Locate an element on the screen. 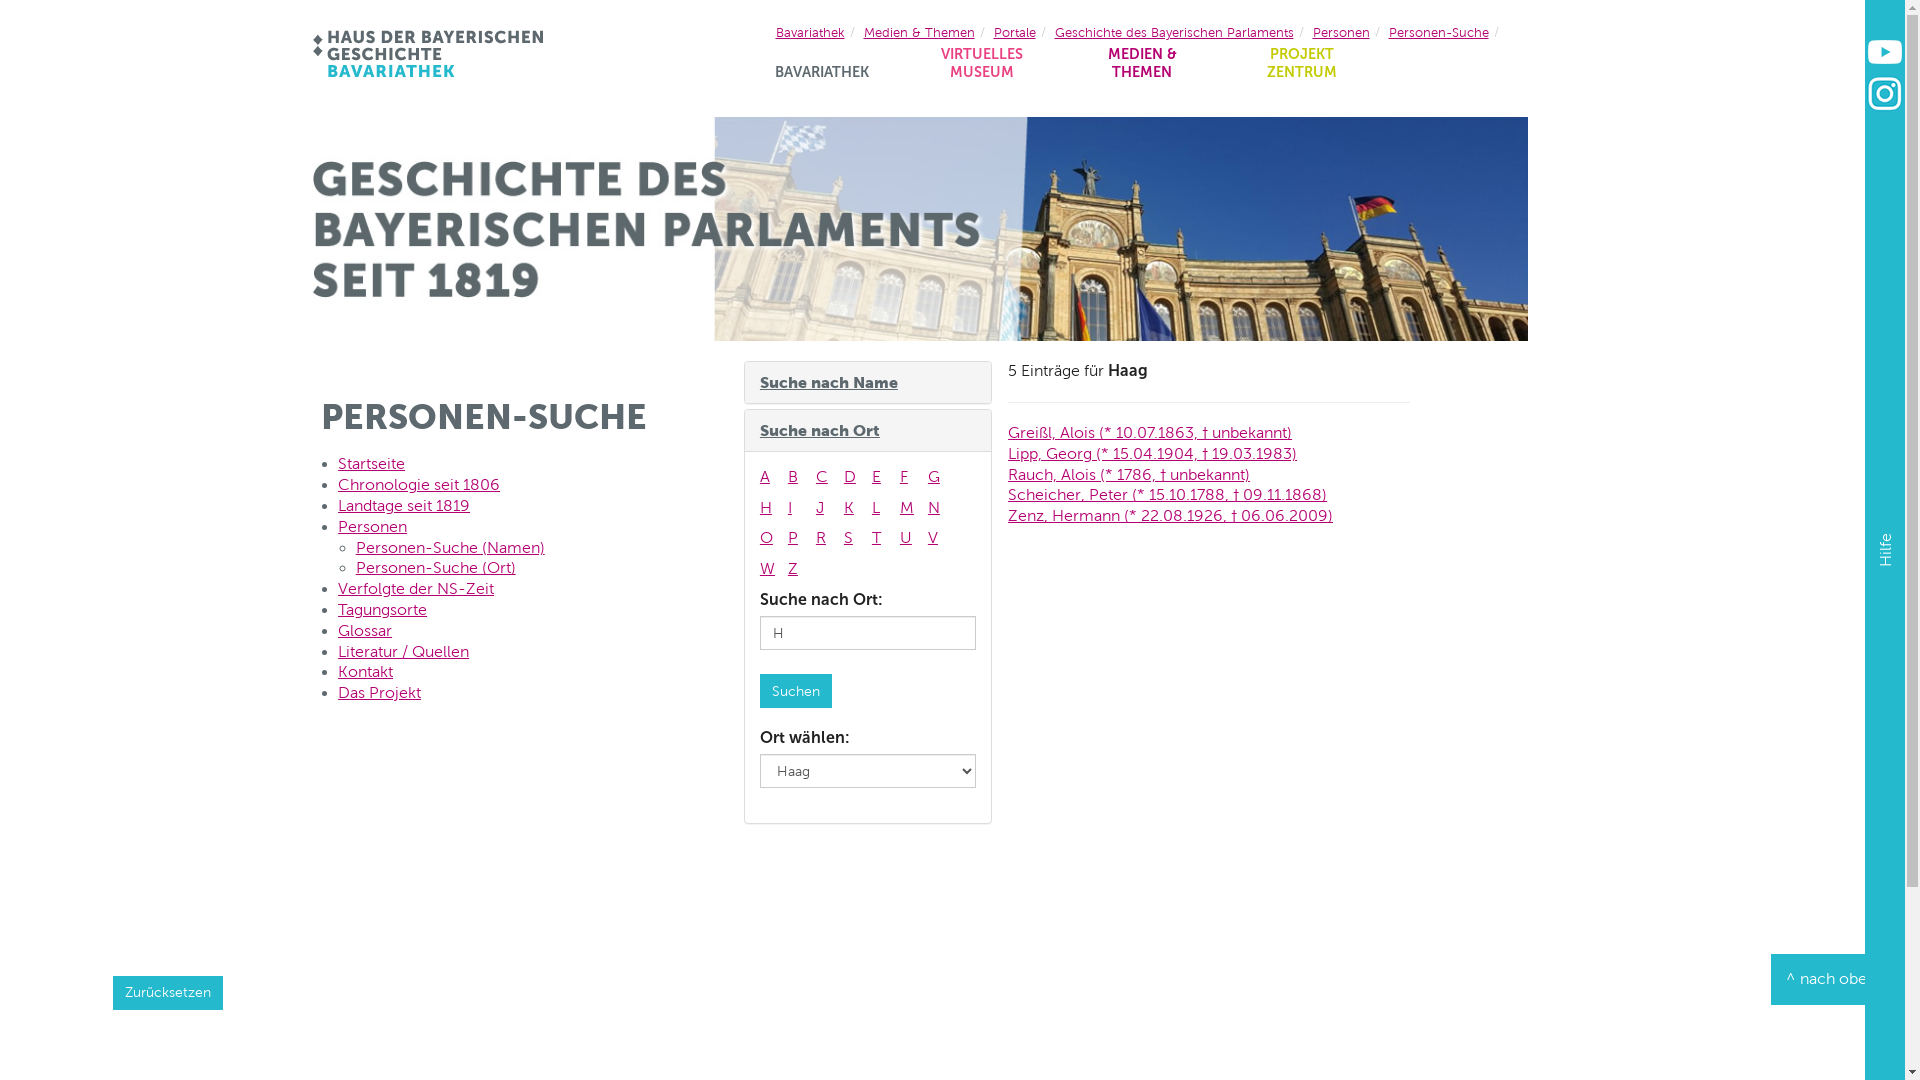 This screenshot has height=1080, width=1920. Portale is located at coordinates (1015, 32).